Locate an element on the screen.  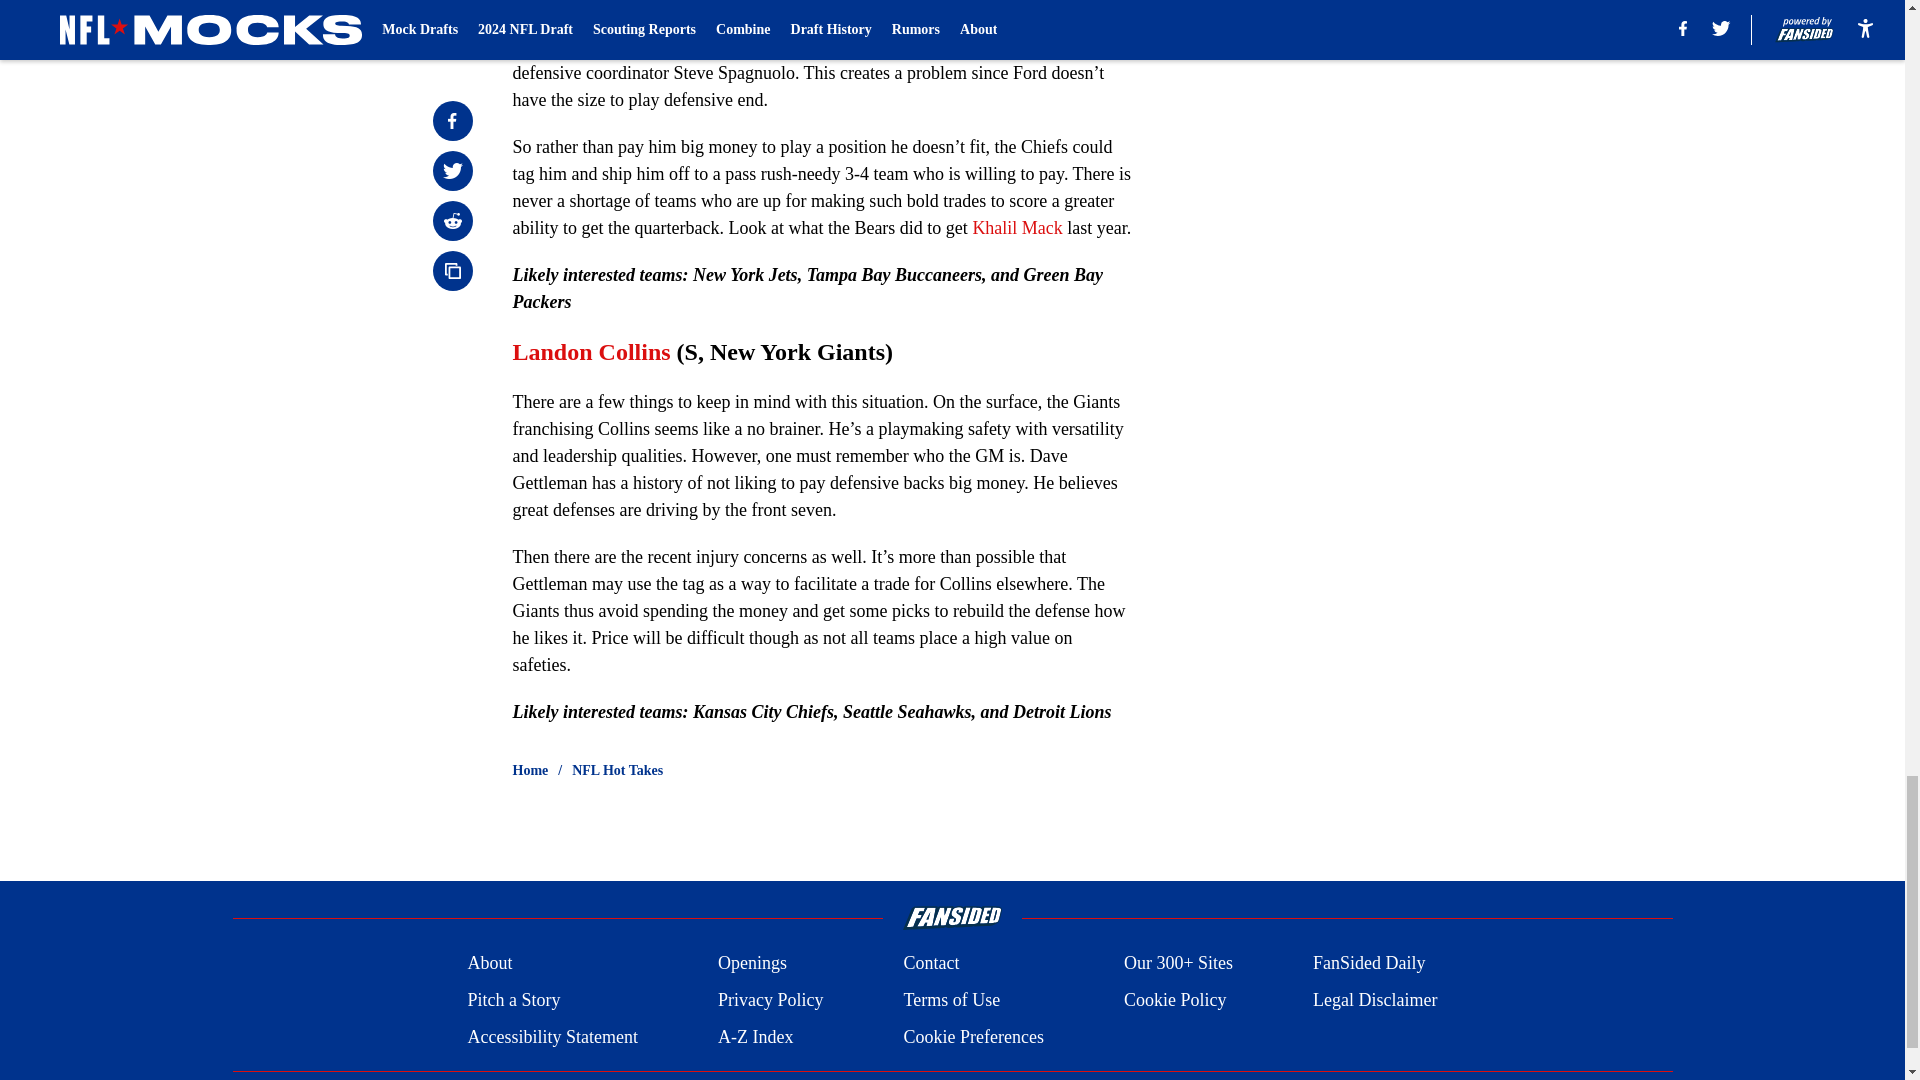
Landon Collins is located at coordinates (591, 352).